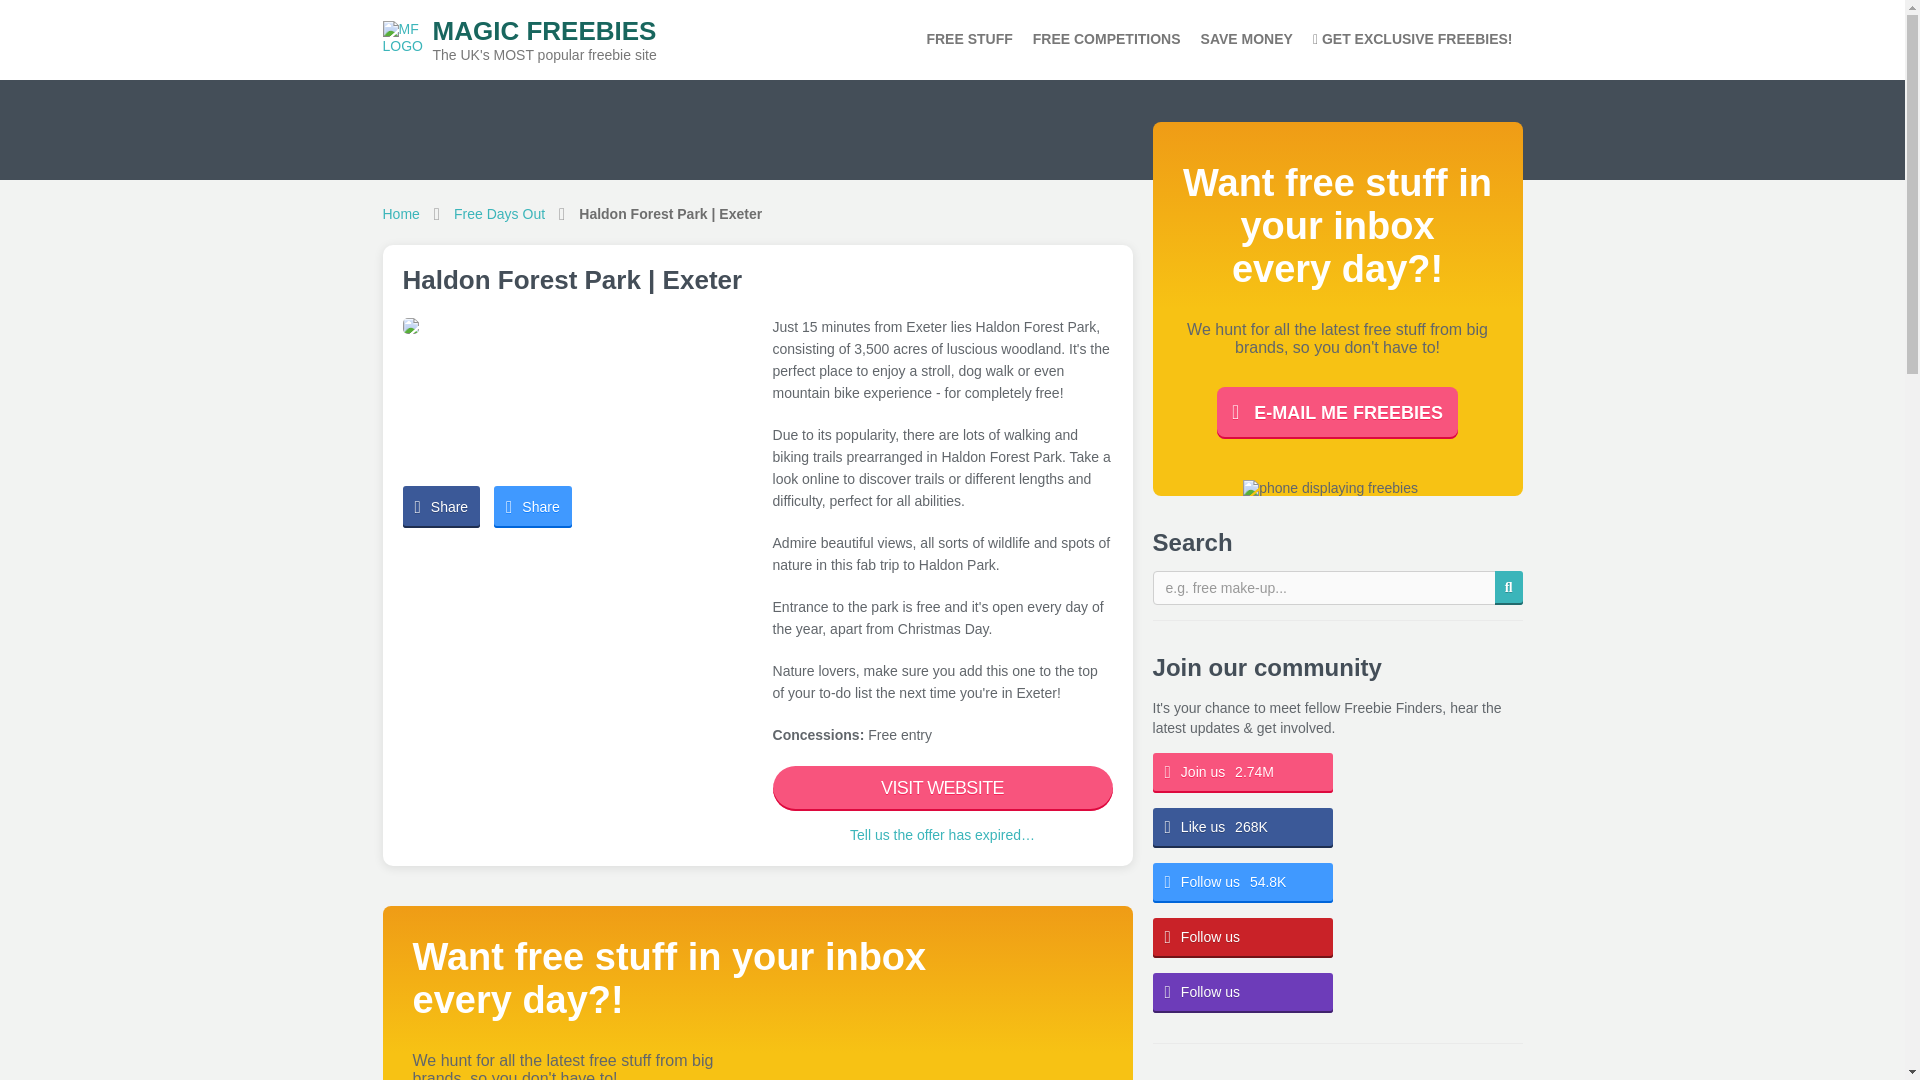 Image resolution: width=1920 pixels, height=1080 pixels. What do you see at coordinates (532, 507) in the screenshot?
I see `Share on Twitter` at bounding box center [532, 507].